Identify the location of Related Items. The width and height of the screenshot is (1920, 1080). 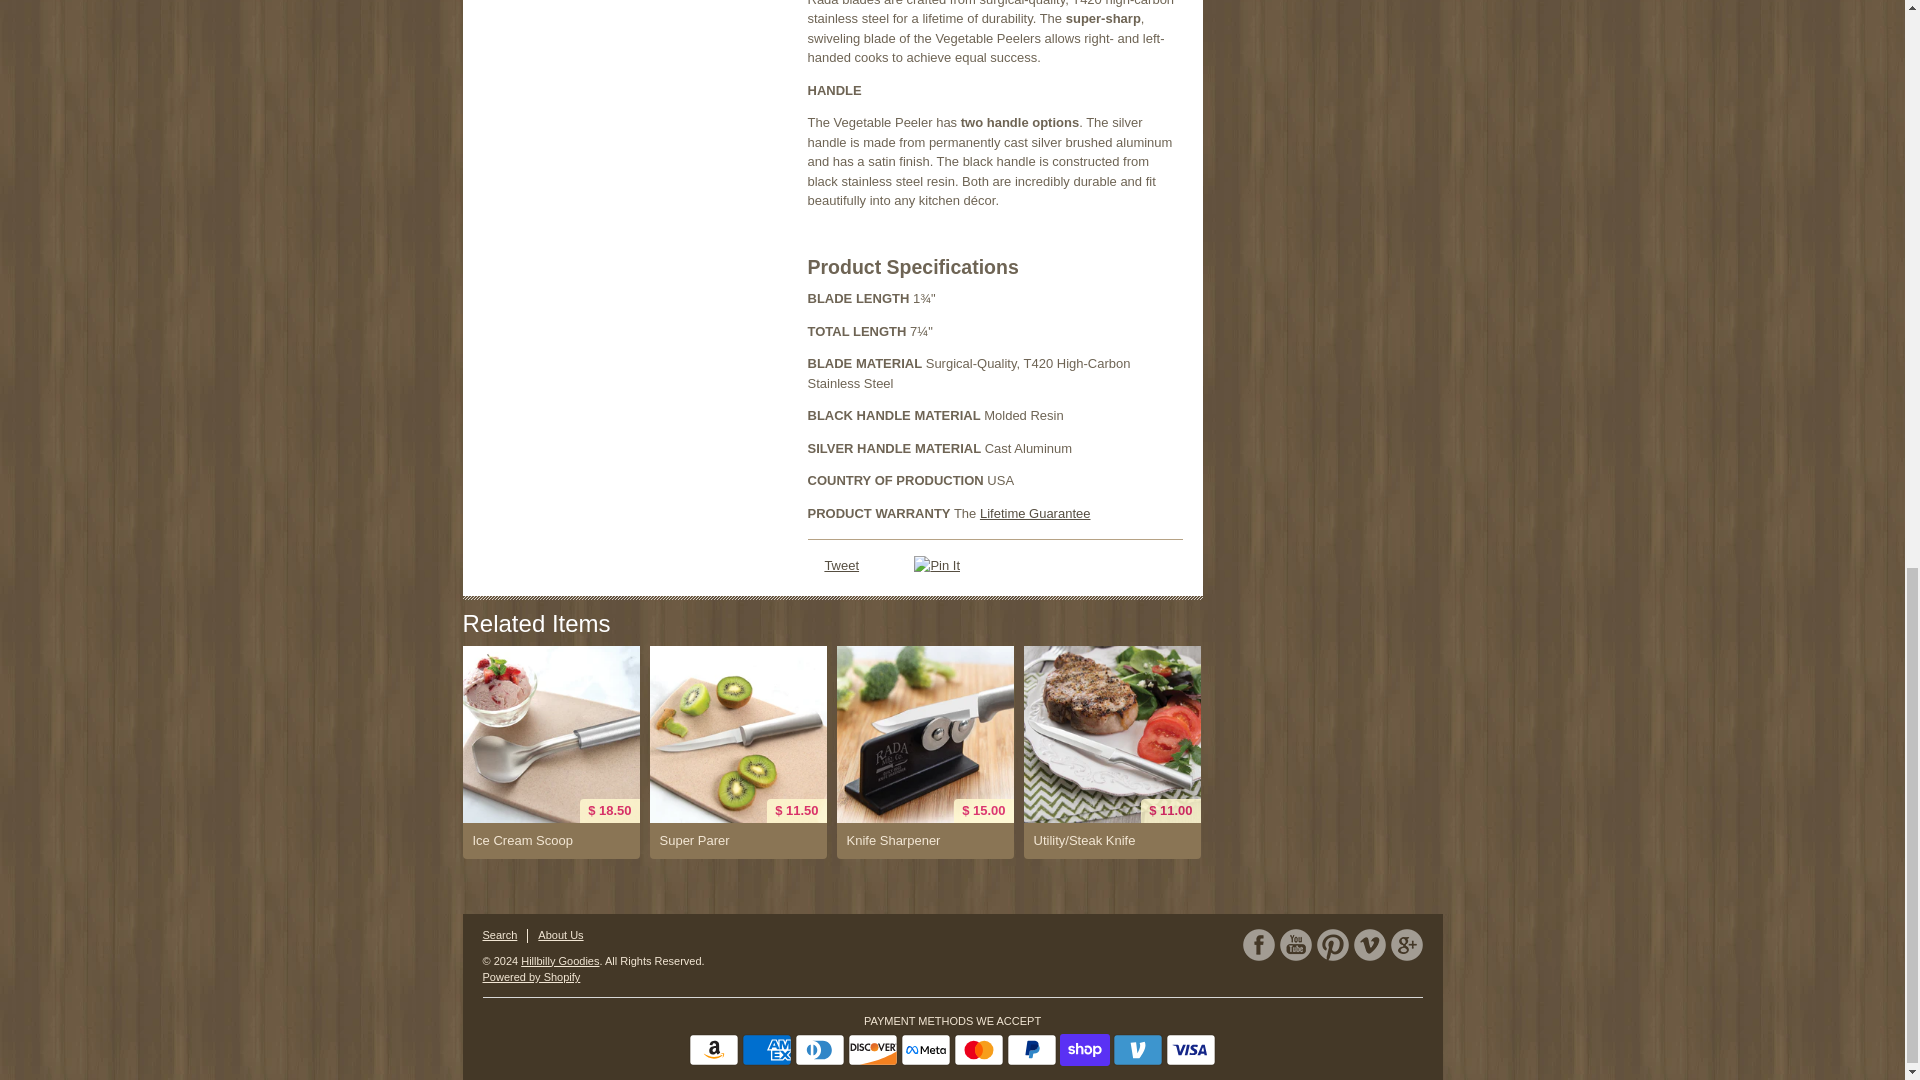
(536, 624).